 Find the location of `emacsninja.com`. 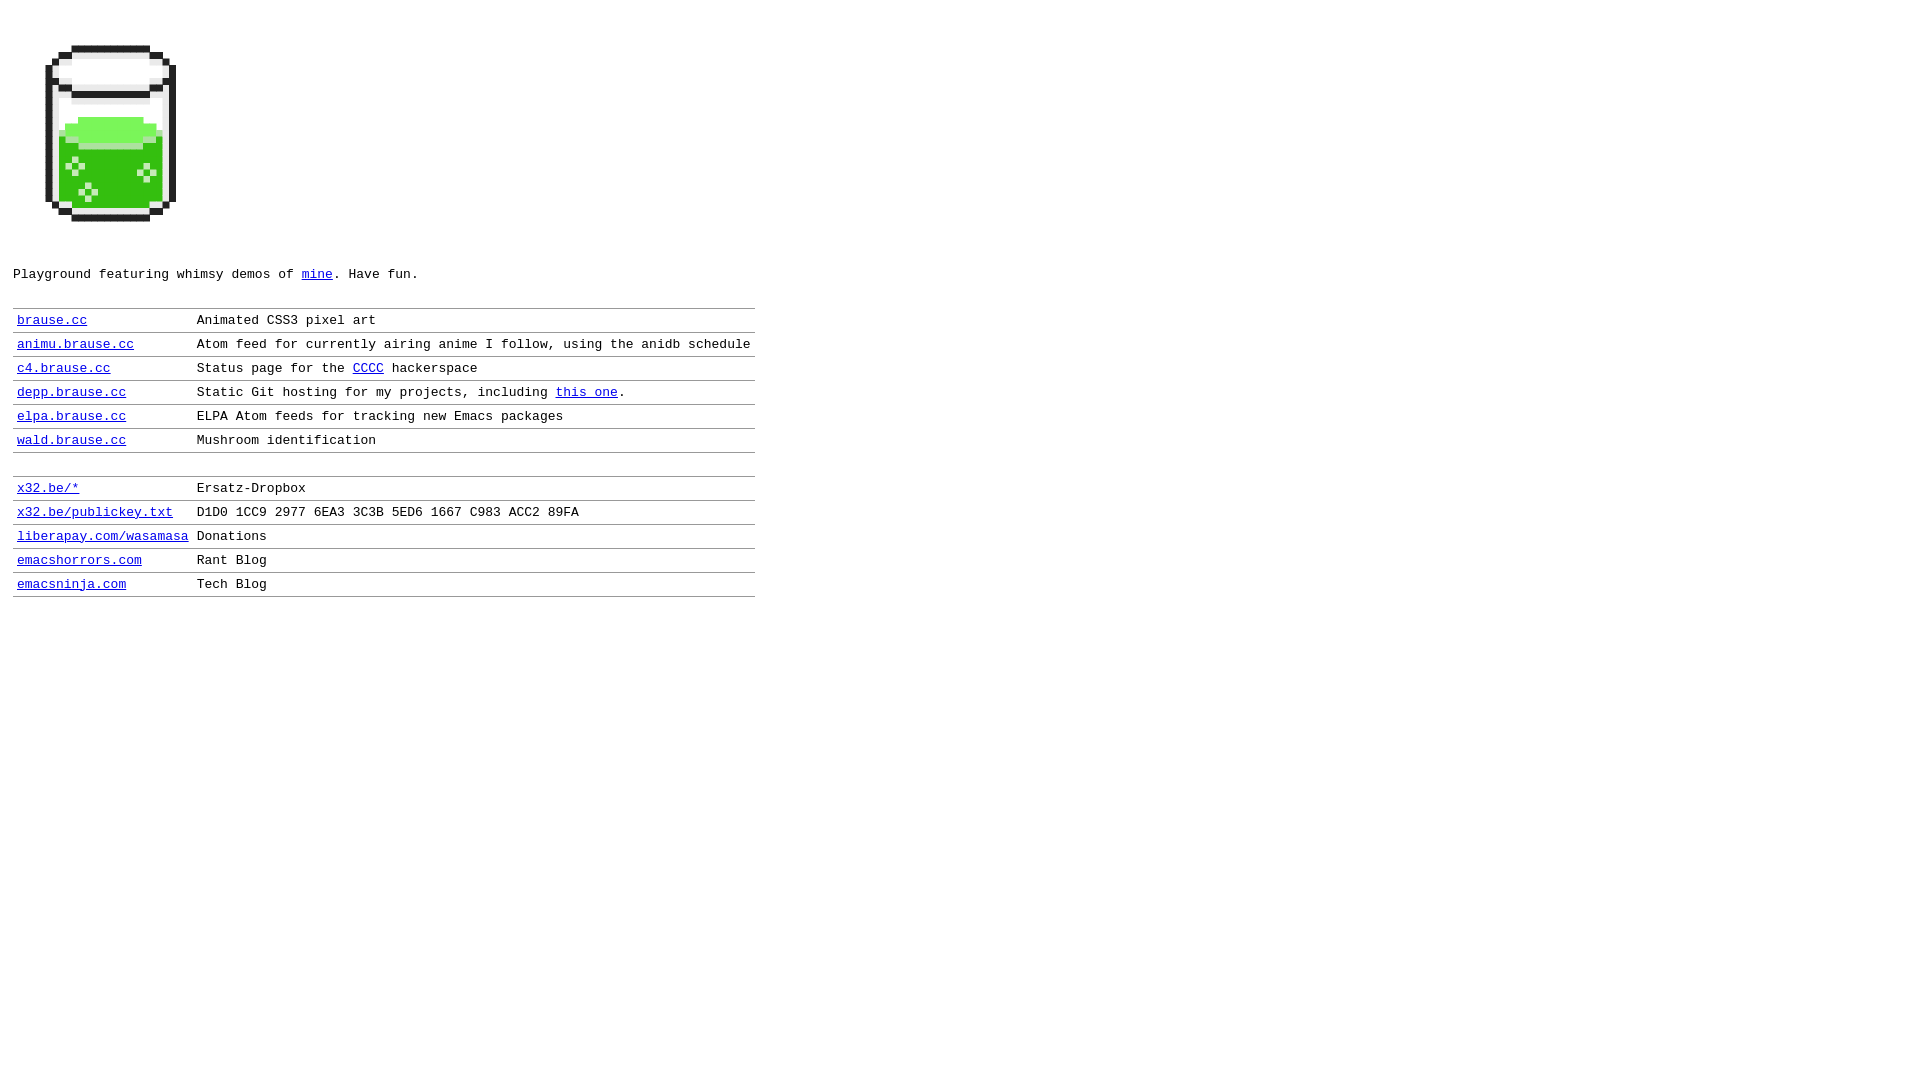

emacsninja.com is located at coordinates (72, 584).